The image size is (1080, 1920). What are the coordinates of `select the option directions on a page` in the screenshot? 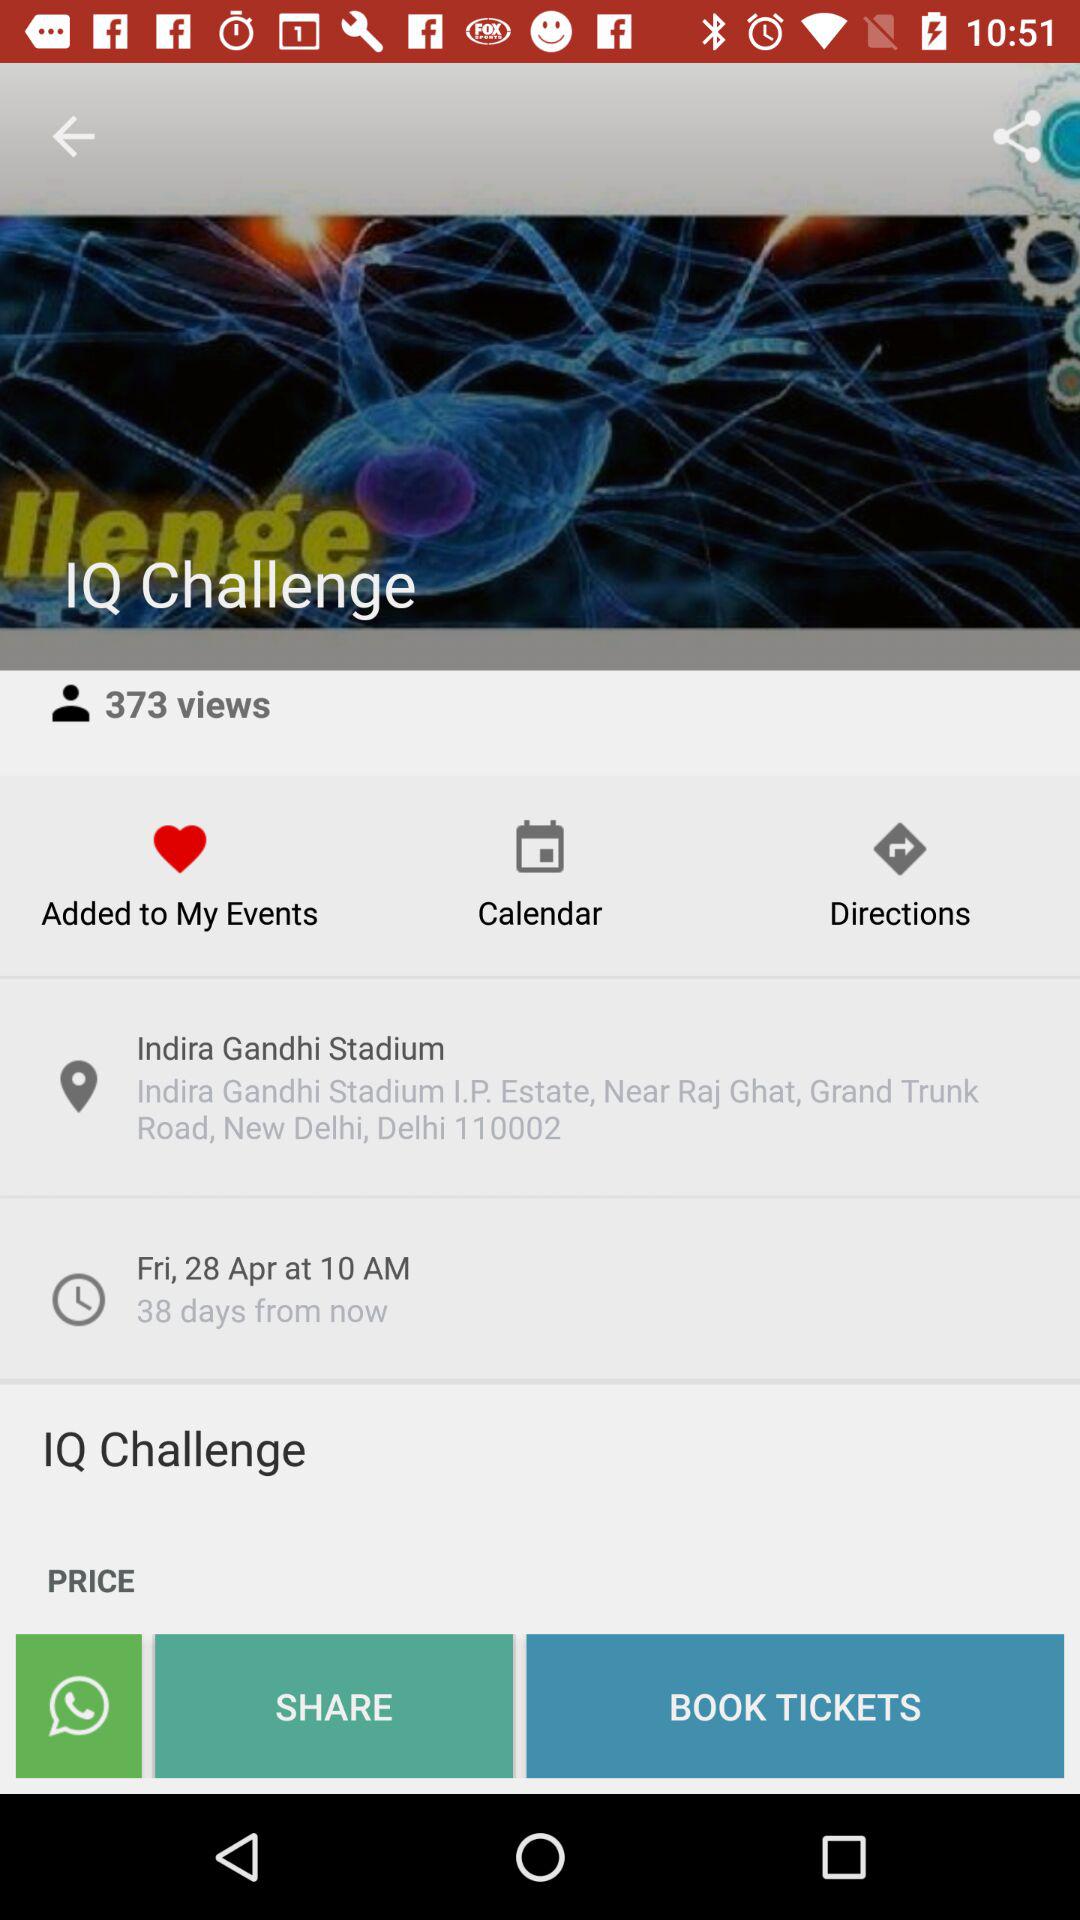 It's located at (900, 875).